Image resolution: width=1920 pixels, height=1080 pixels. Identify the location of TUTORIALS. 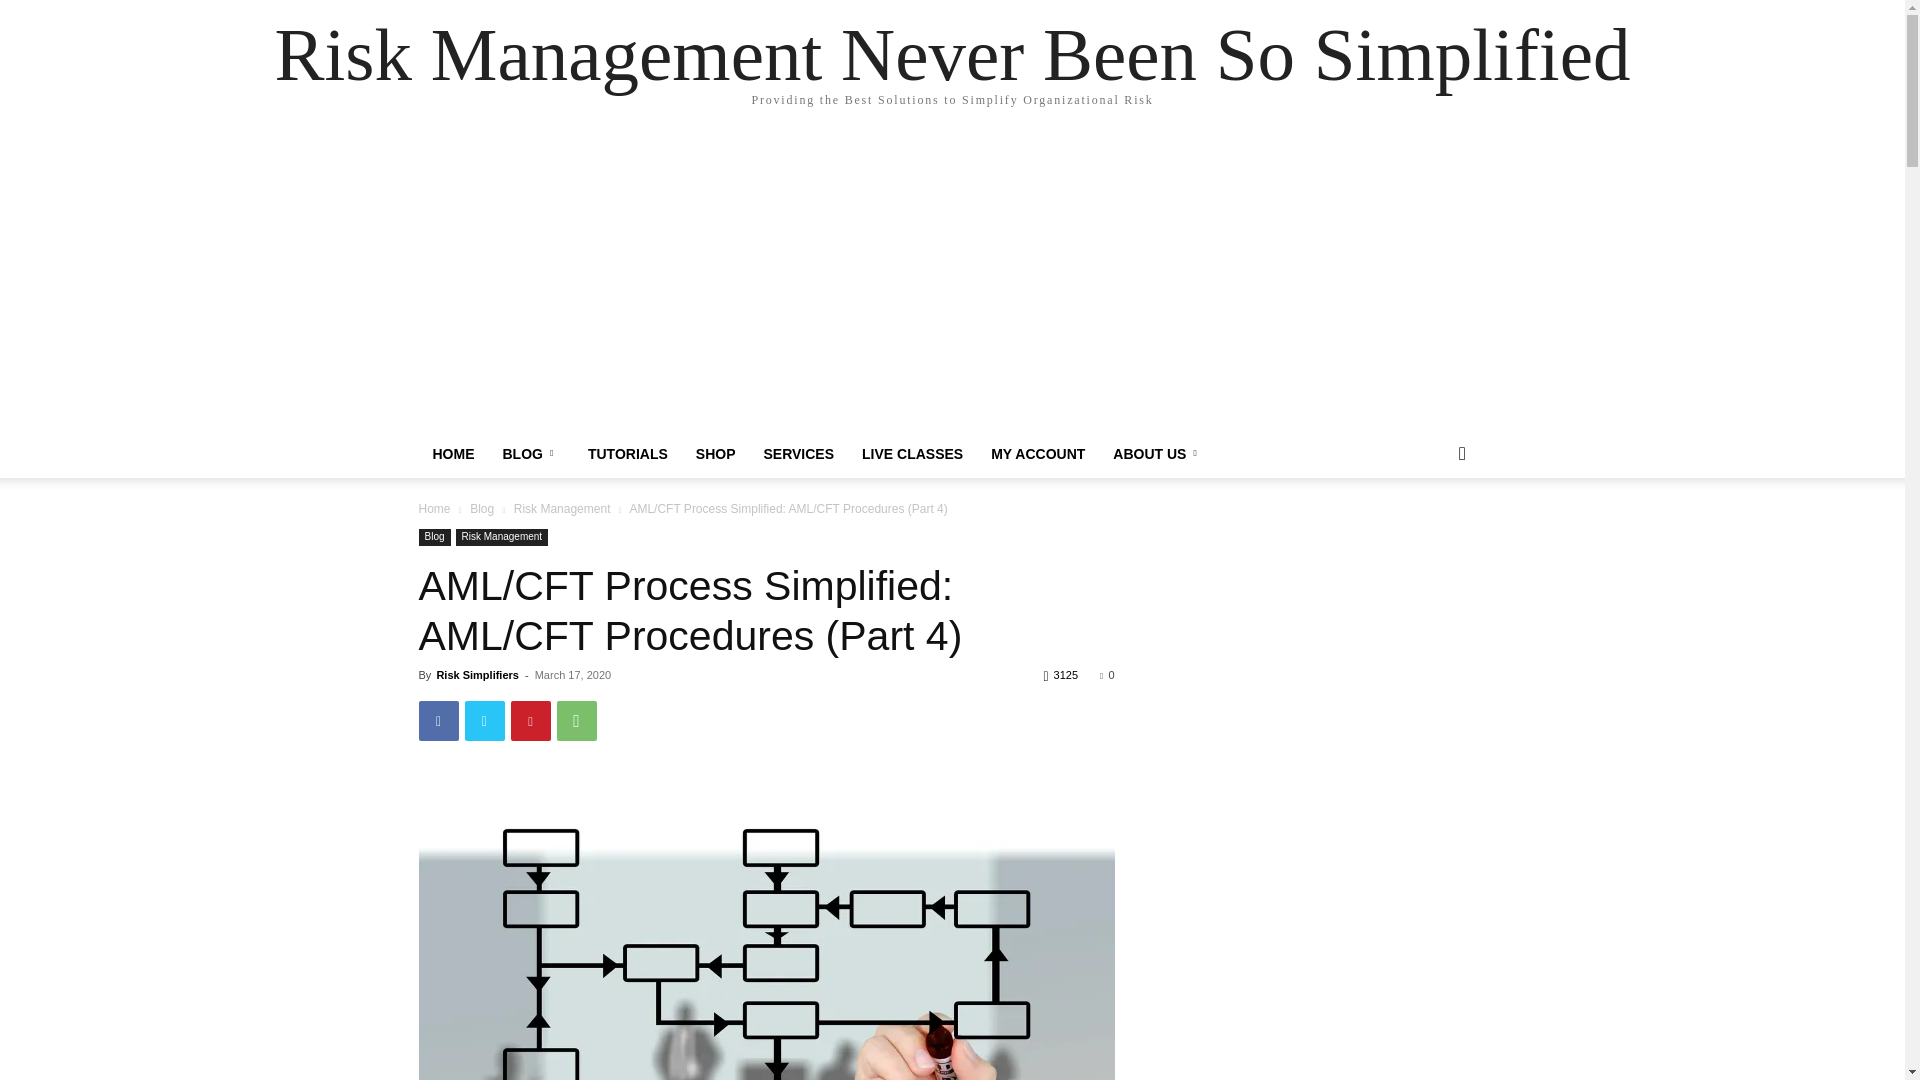
(628, 454).